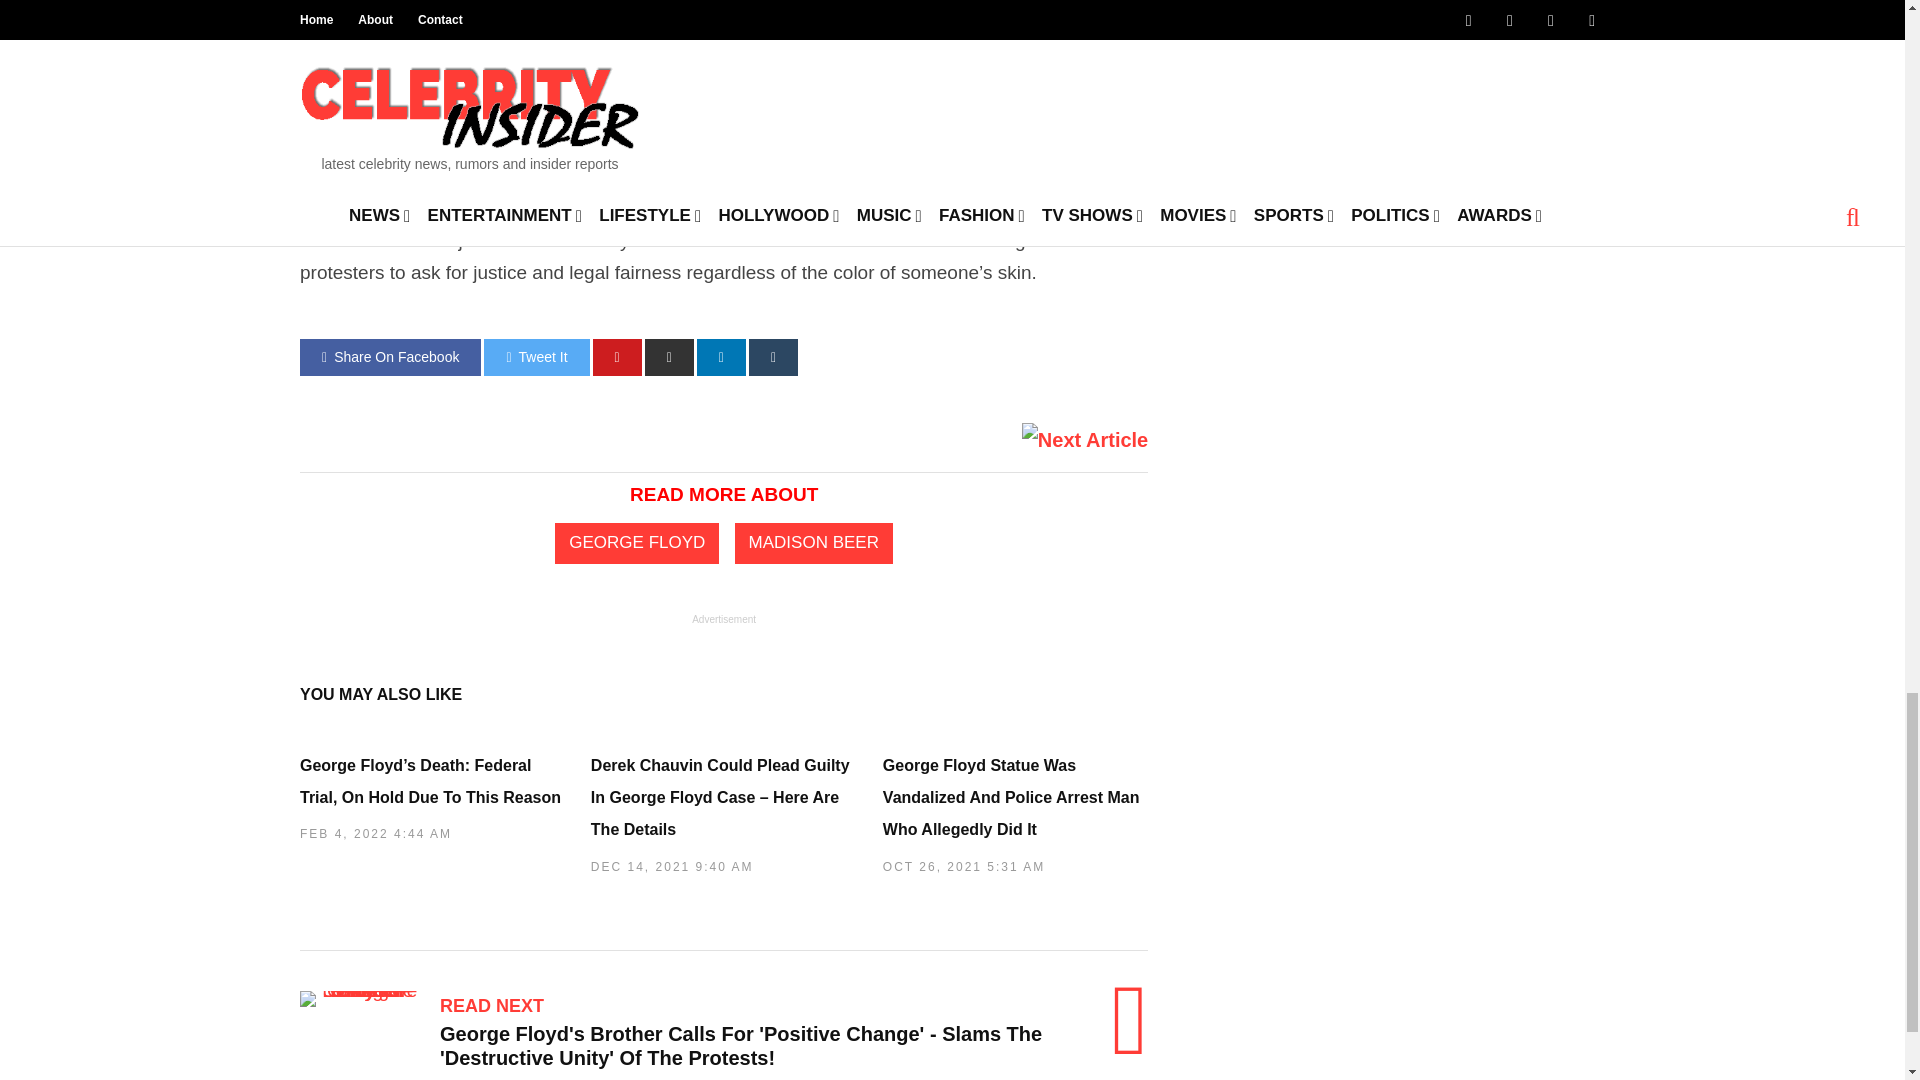 This screenshot has width=1920, height=1080. What do you see at coordinates (390, 357) in the screenshot?
I see `Share On Facebook` at bounding box center [390, 357].